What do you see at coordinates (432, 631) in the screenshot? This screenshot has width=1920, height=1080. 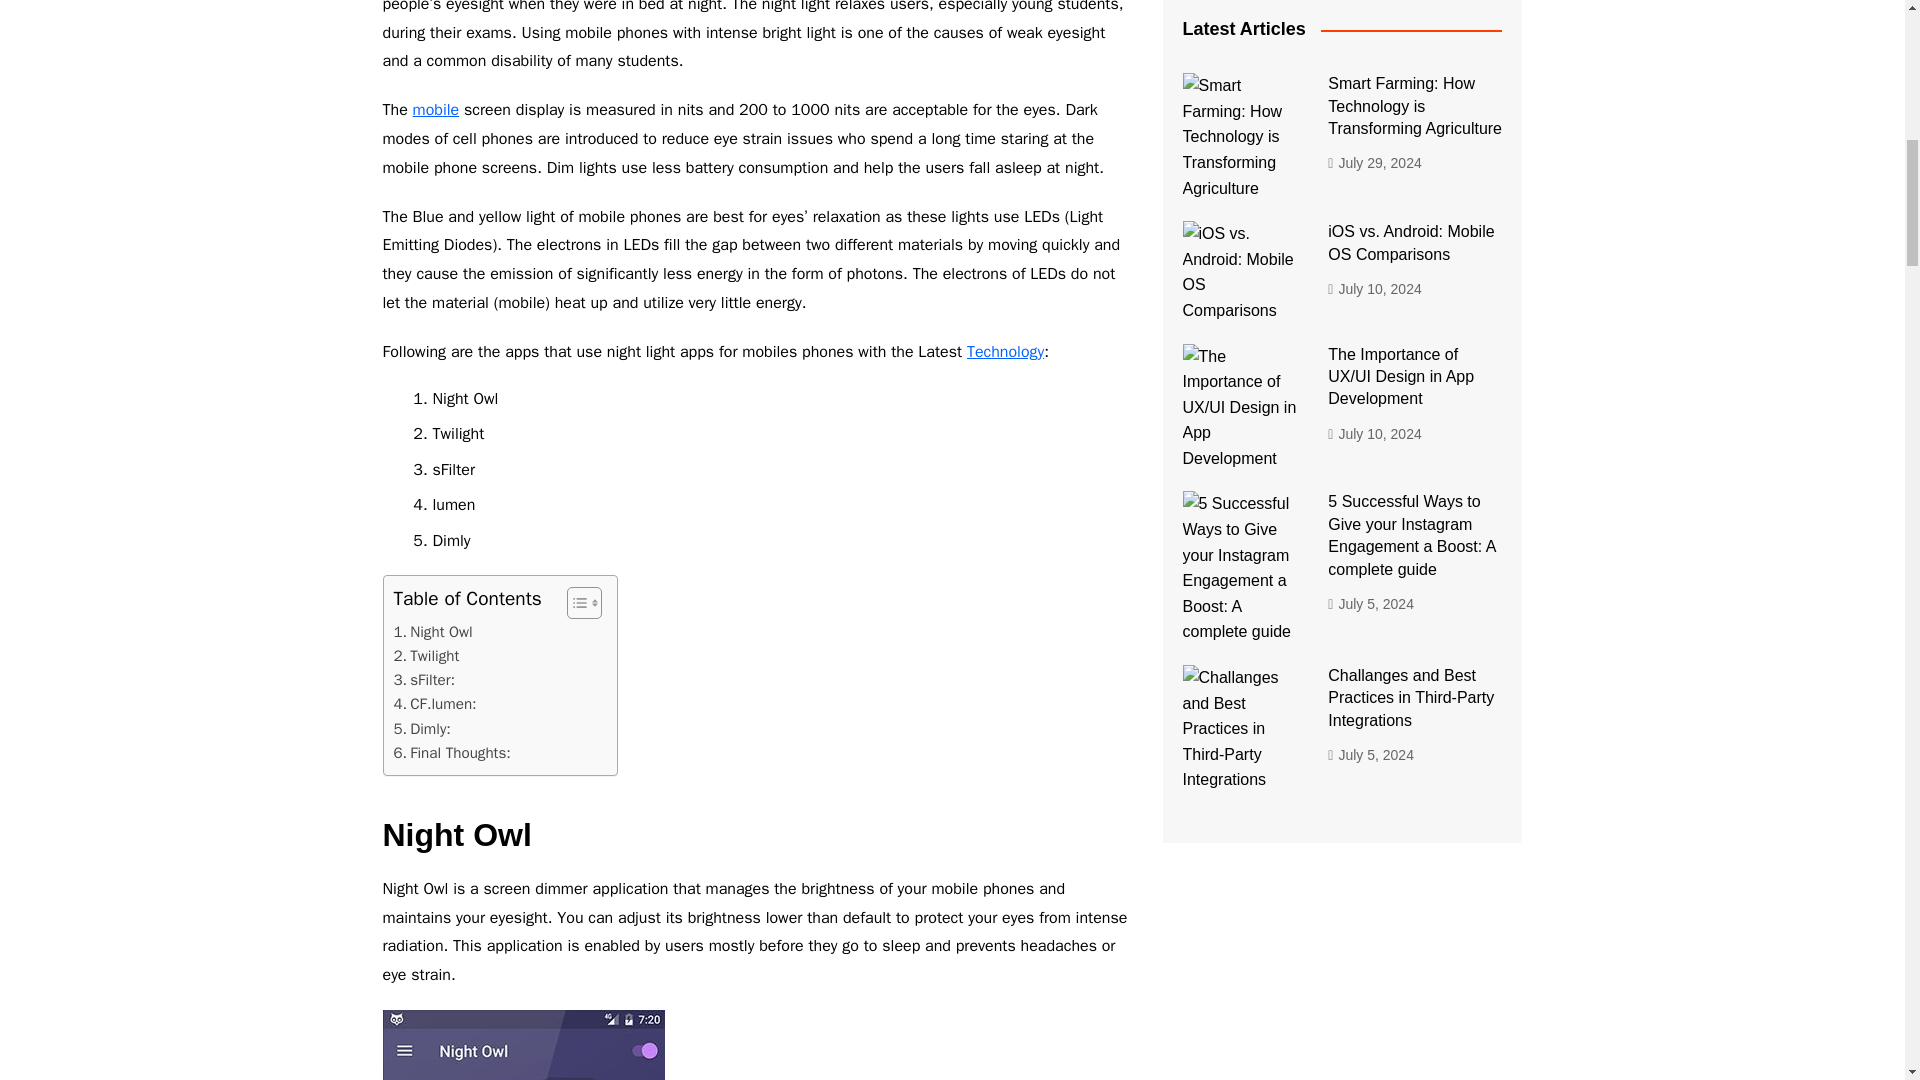 I see `Night Owl` at bounding box center [432, 631].